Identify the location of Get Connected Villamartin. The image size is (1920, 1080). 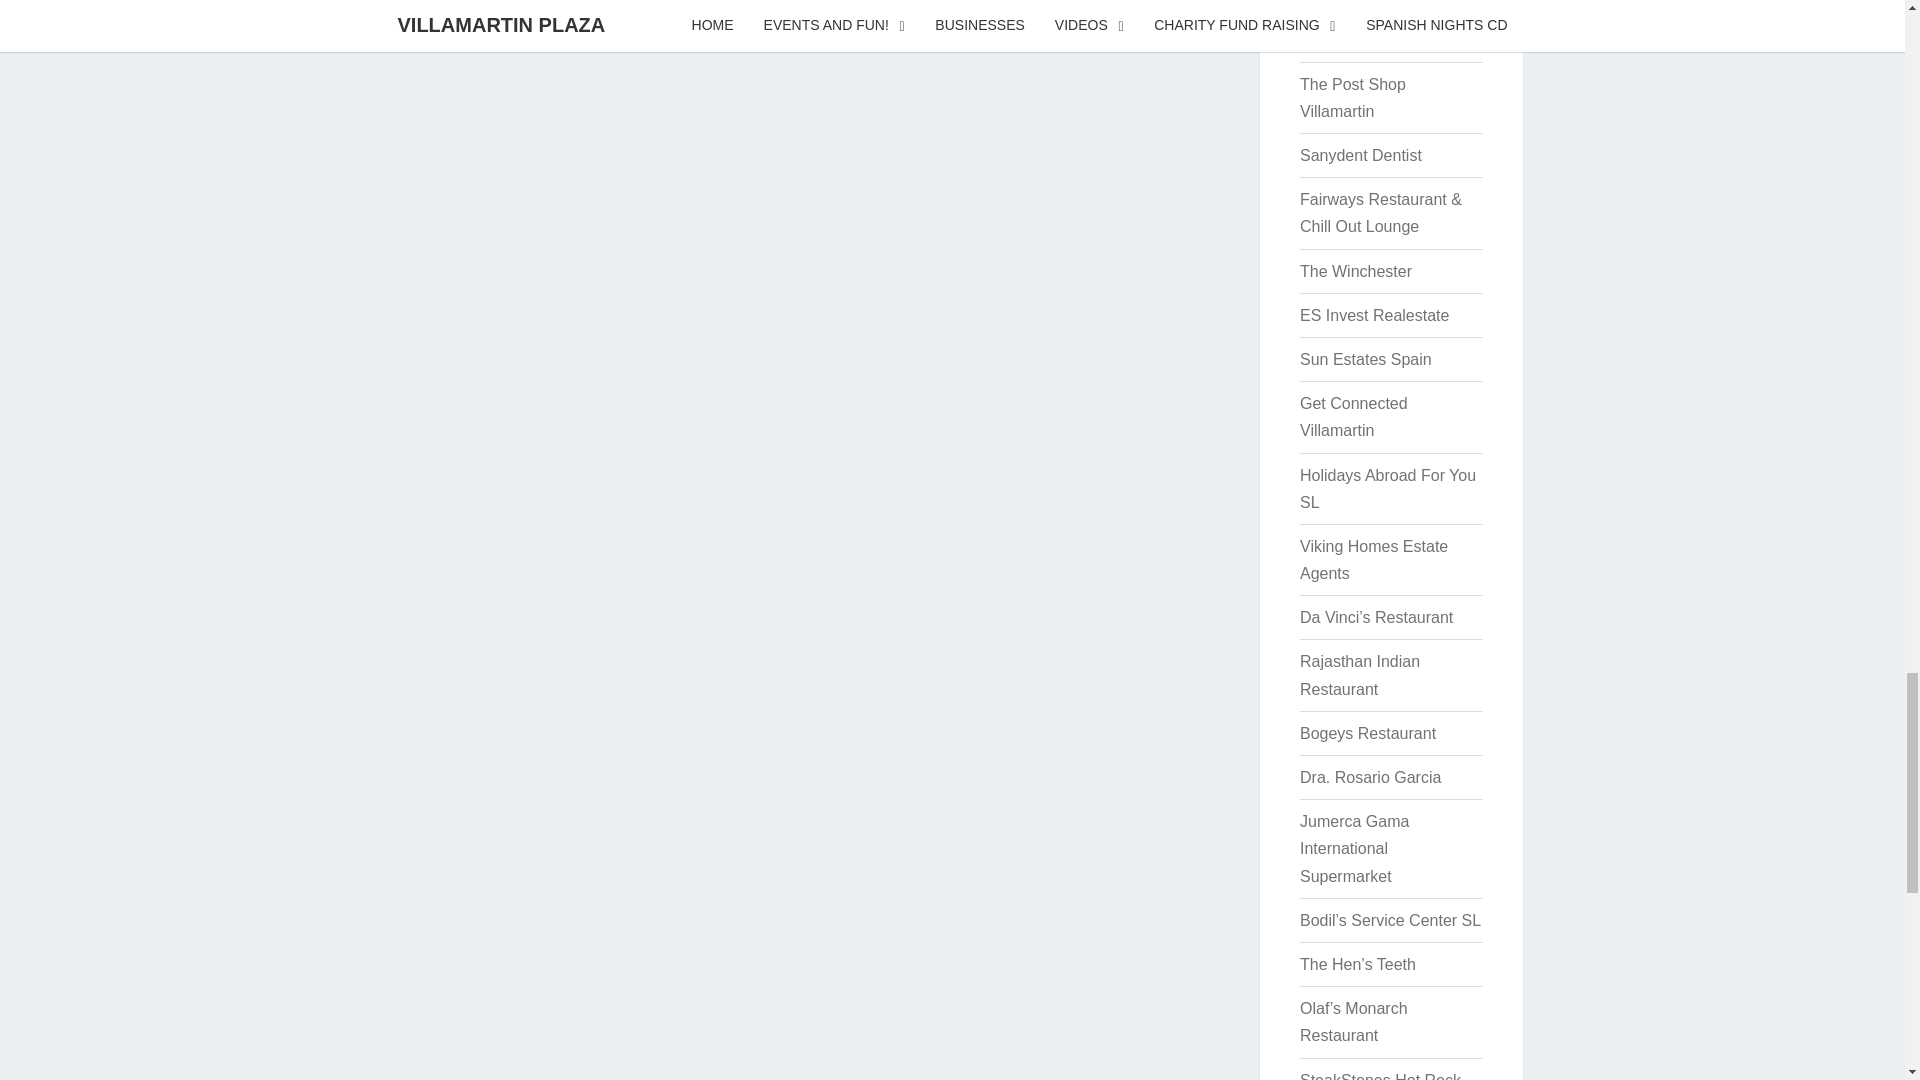
(1353, 416).